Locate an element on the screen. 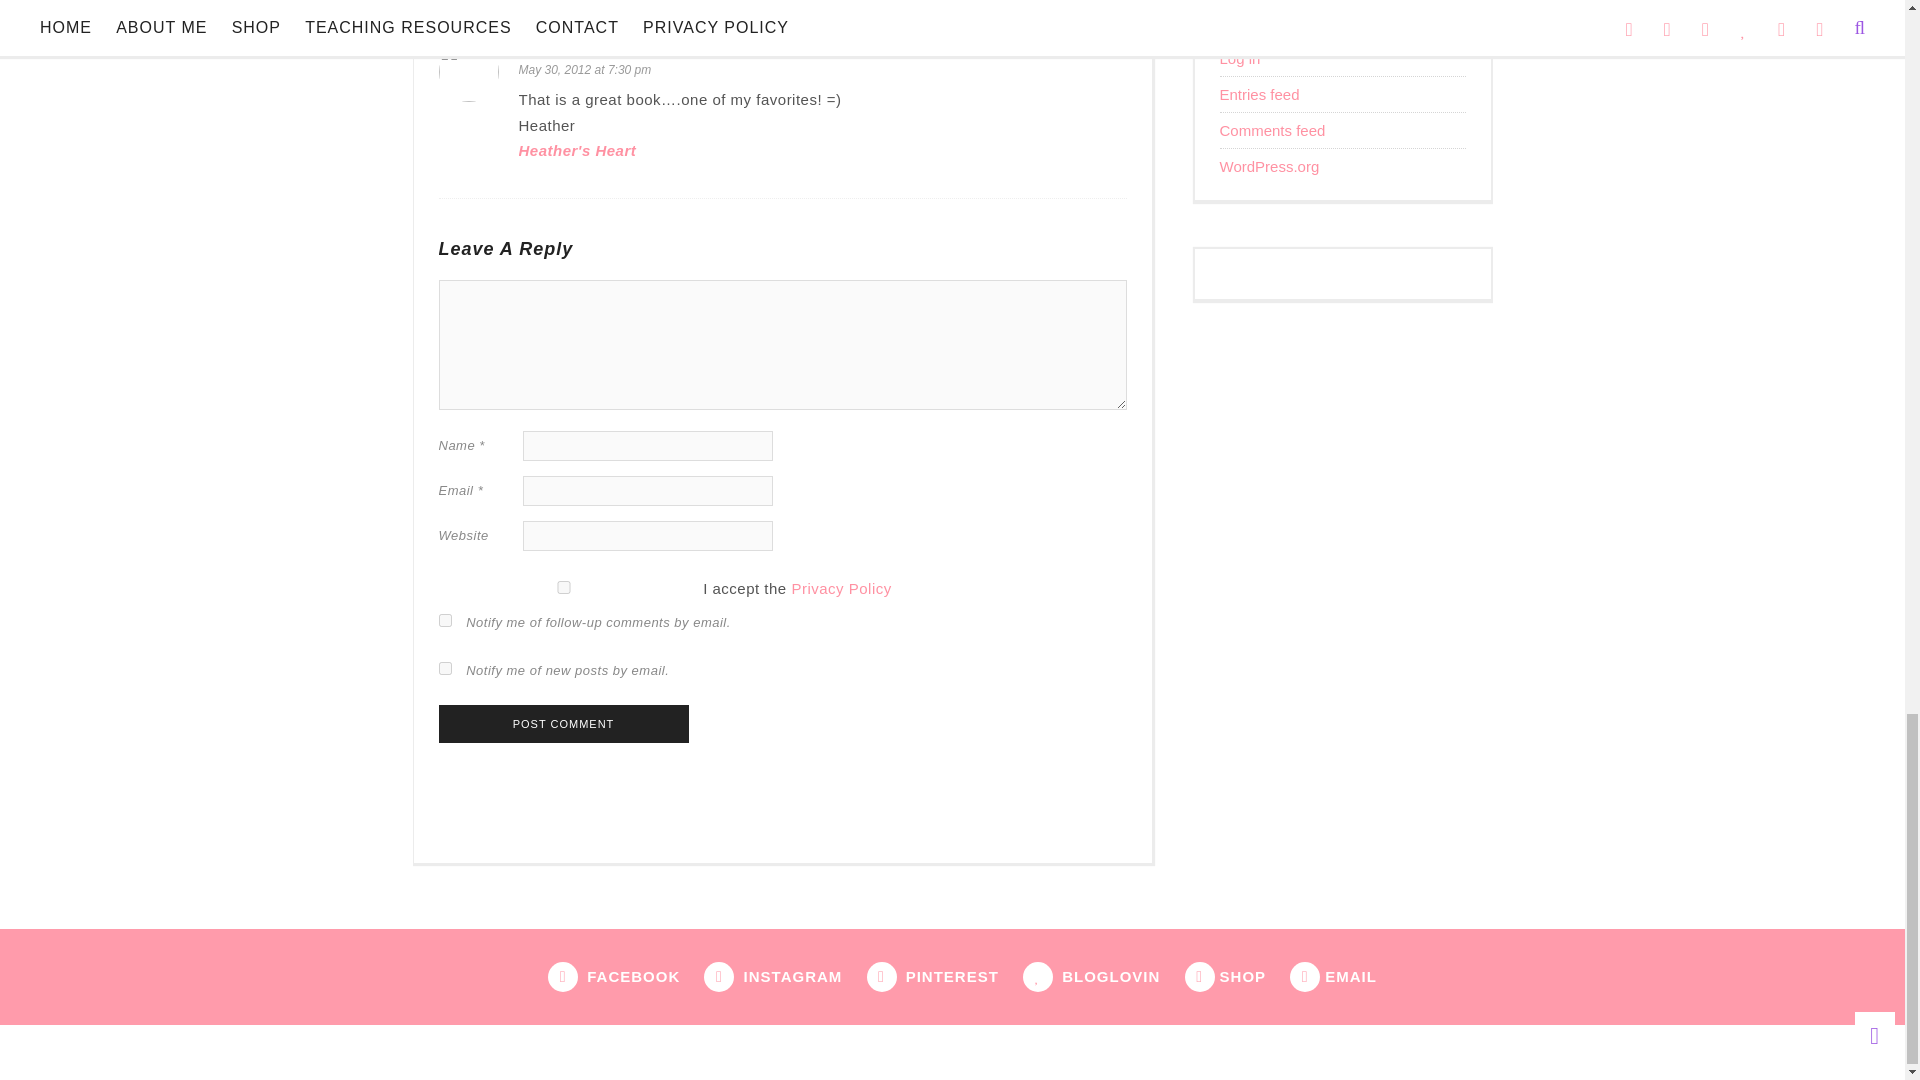  subscribe is located at coordinates (444, 668).